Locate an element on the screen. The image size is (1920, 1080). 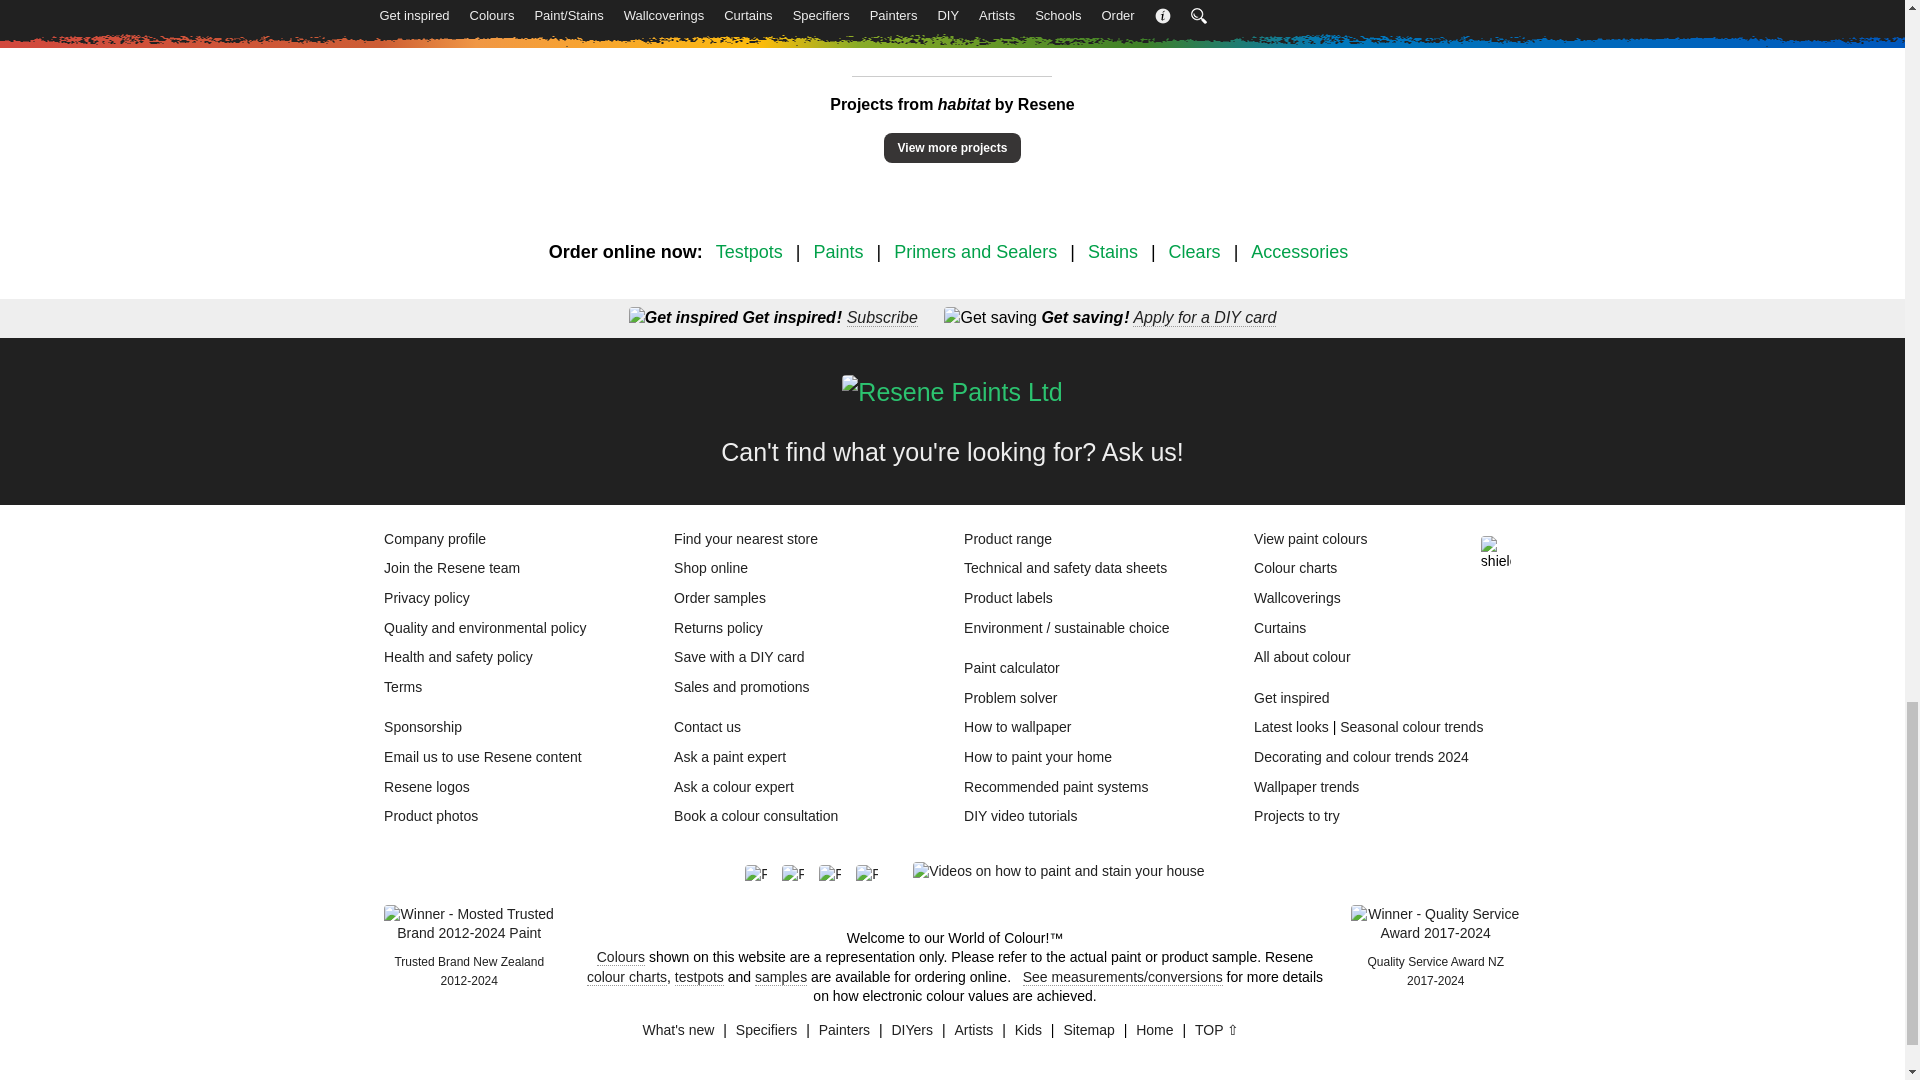
Follow us on Pinterest is located at coordinates (800, 876).